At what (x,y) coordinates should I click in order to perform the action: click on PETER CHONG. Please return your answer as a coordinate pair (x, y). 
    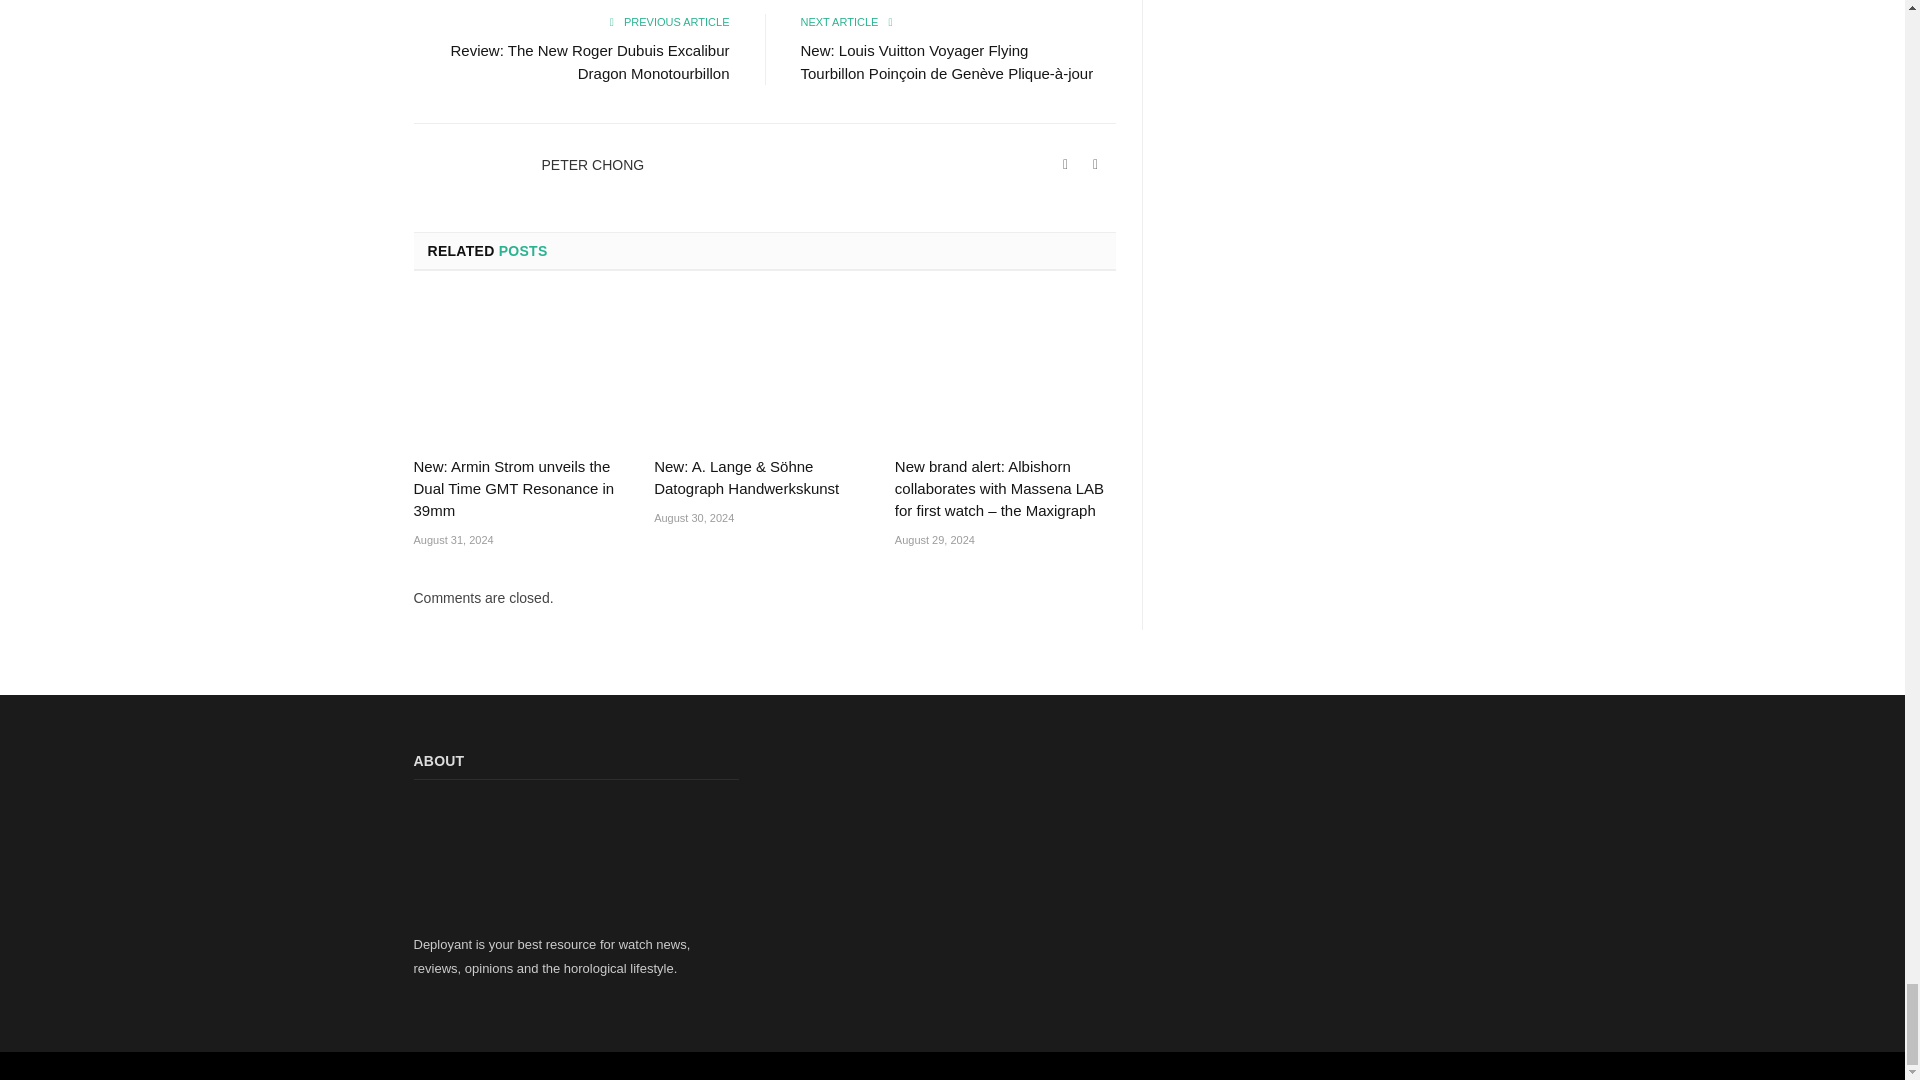
    Looking at the image, I should click on (593, 164).